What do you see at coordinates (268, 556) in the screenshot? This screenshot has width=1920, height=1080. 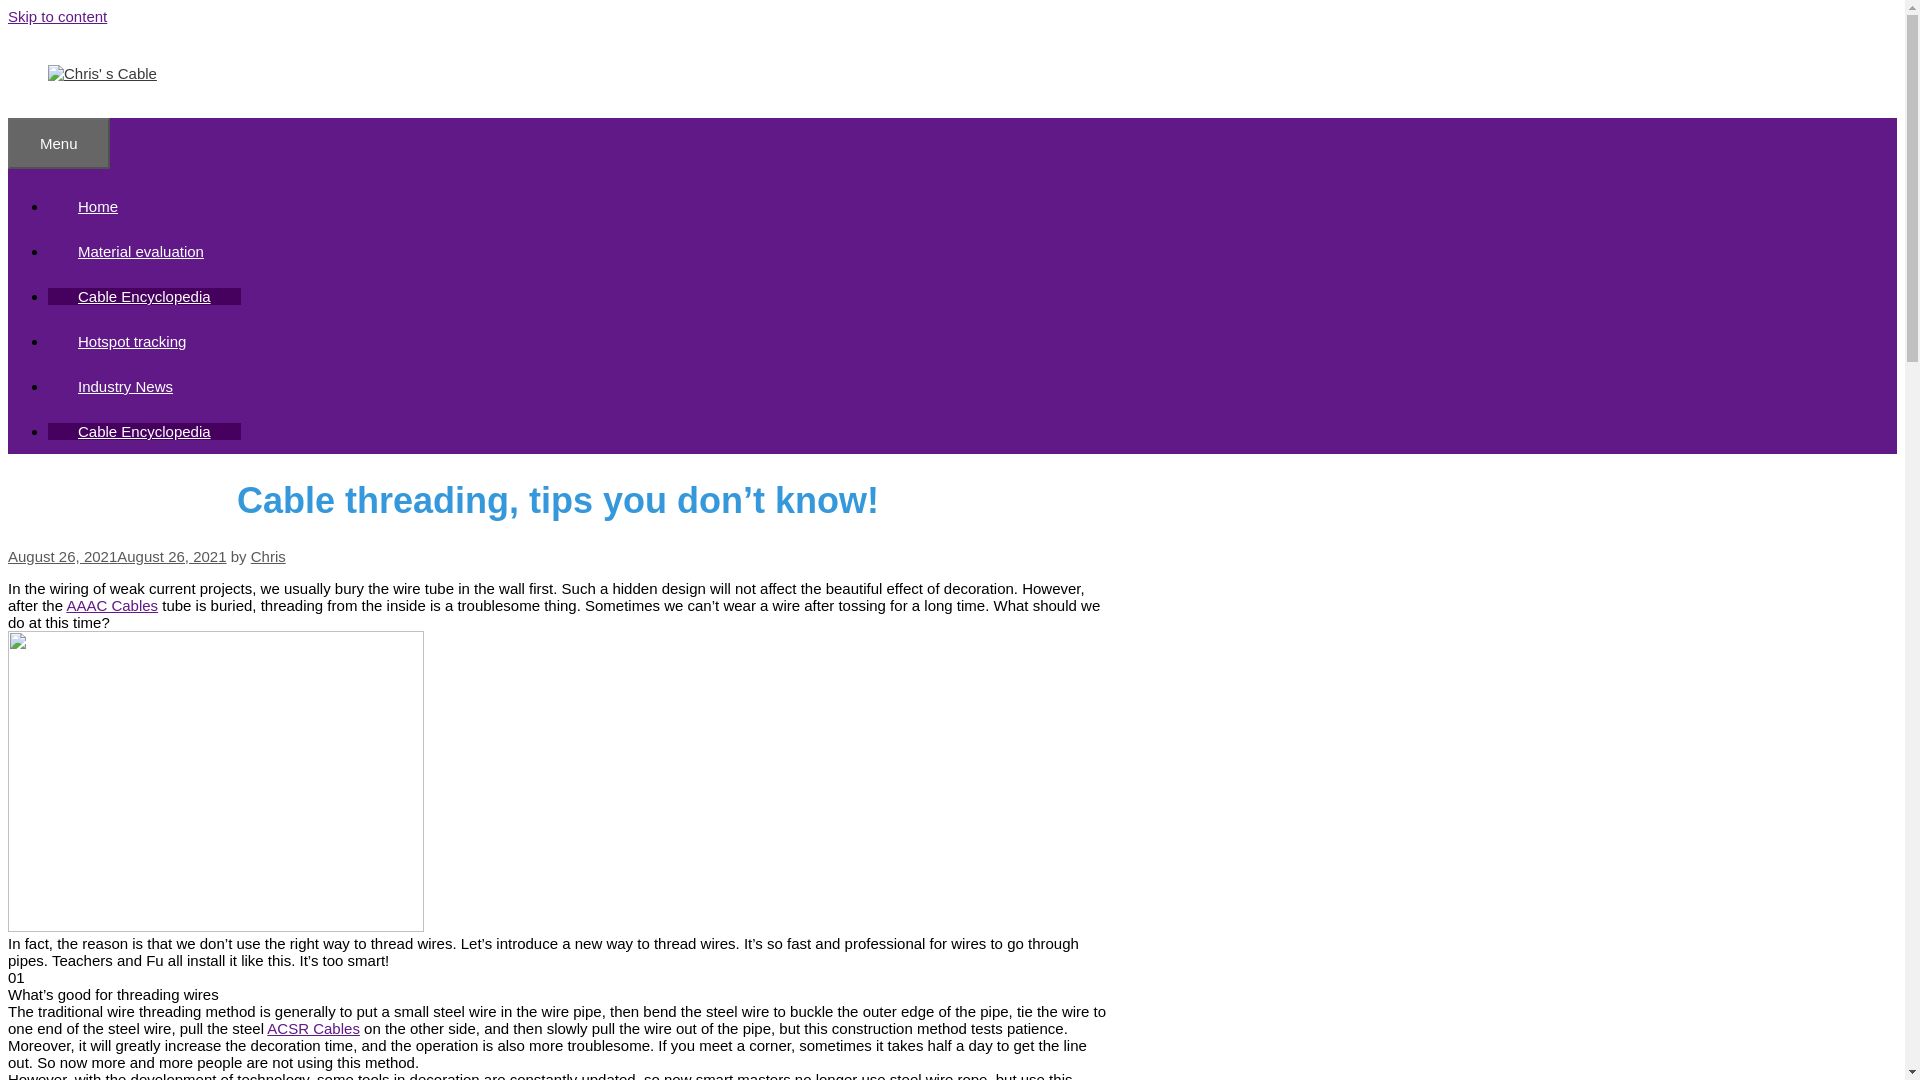 I see `View all posts by Chris` at bounding box center [268, 556].